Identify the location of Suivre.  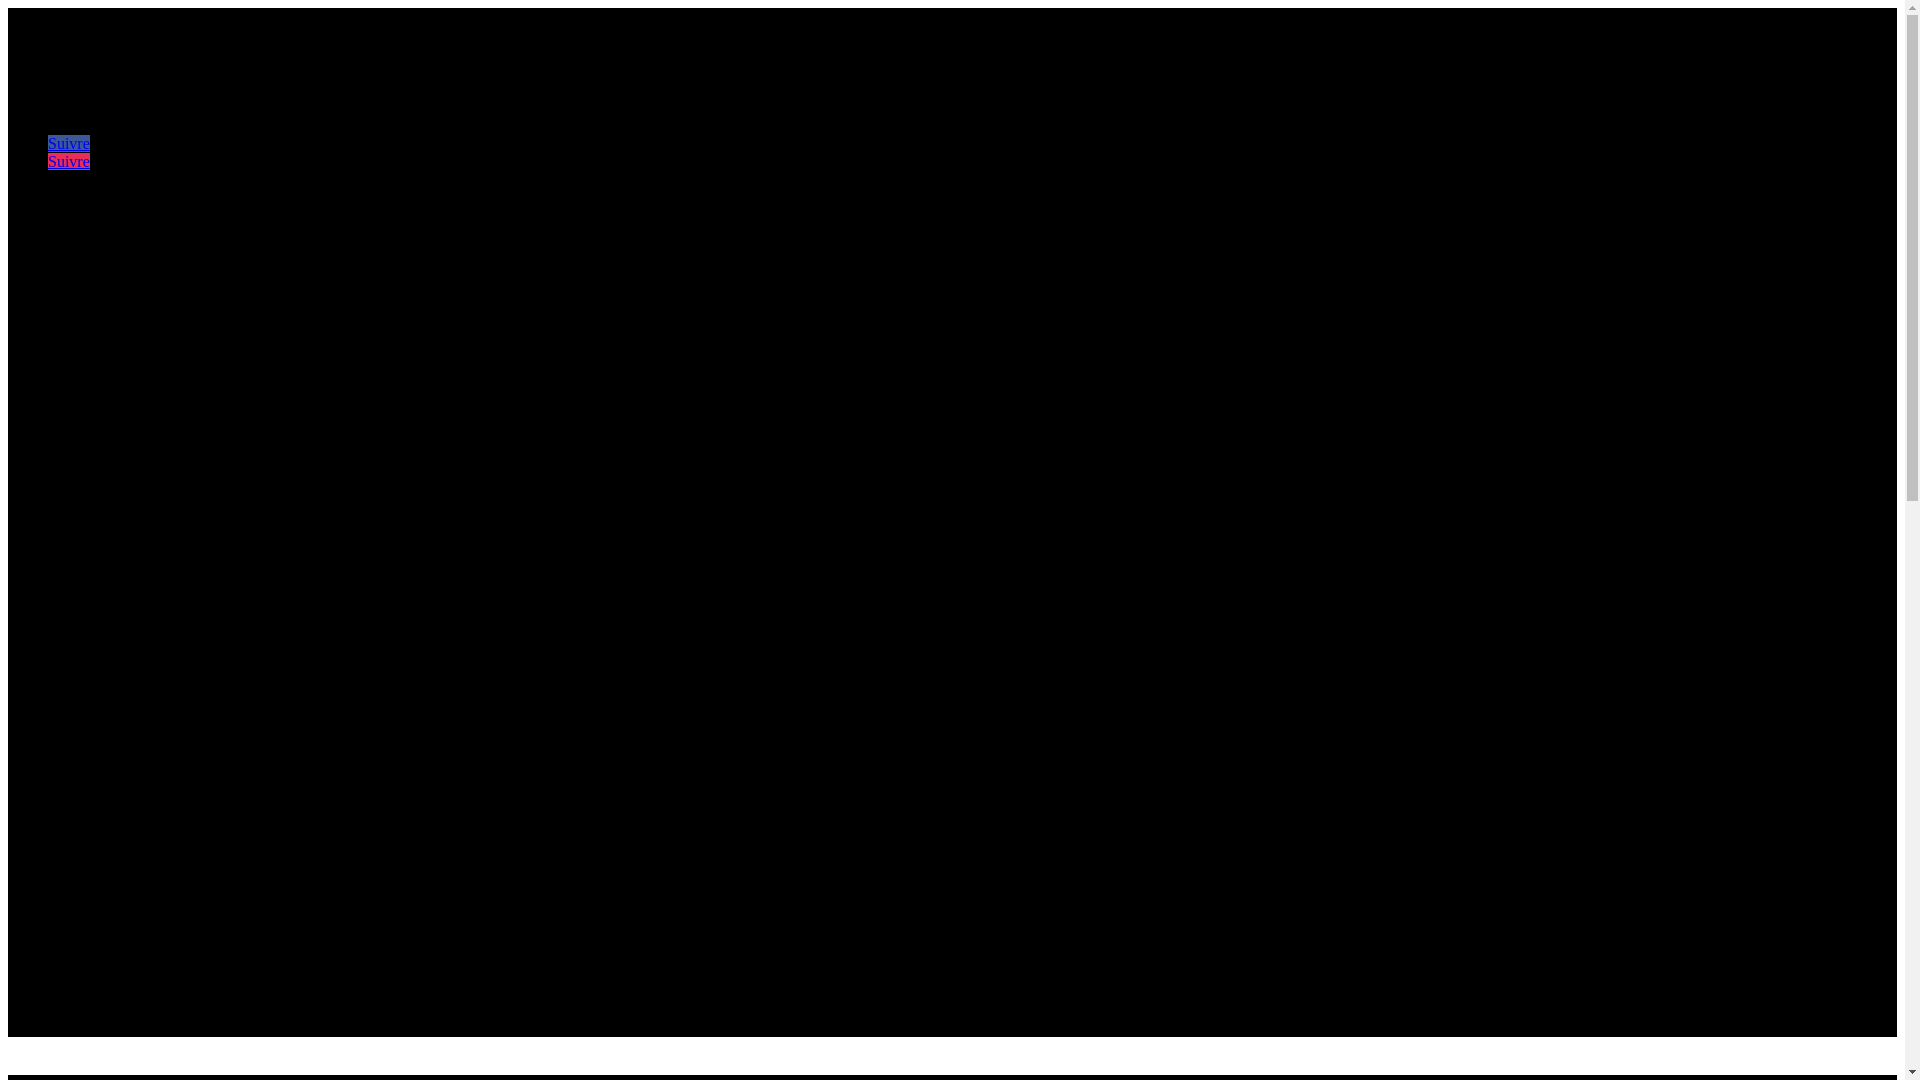
(69, 144).